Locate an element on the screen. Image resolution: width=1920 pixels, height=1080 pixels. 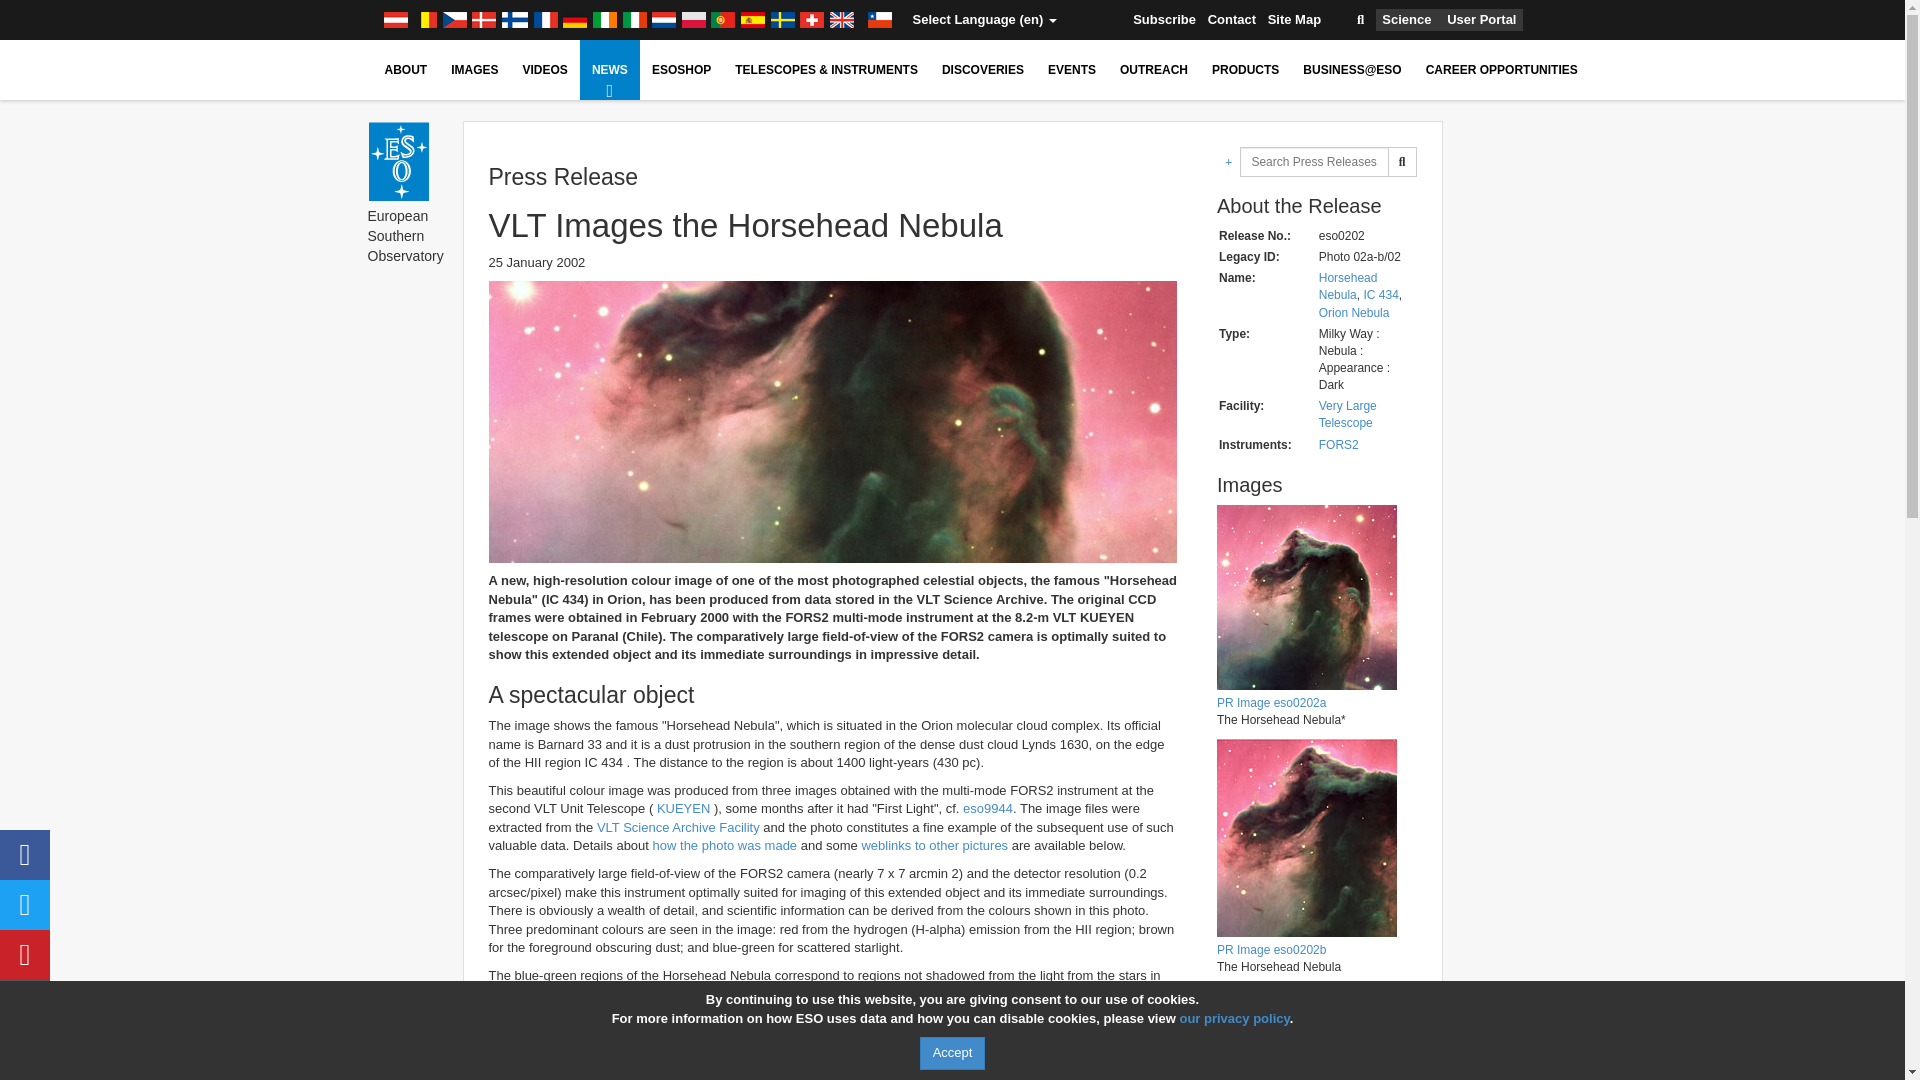
Portugal is located at coordinates (722, 20).